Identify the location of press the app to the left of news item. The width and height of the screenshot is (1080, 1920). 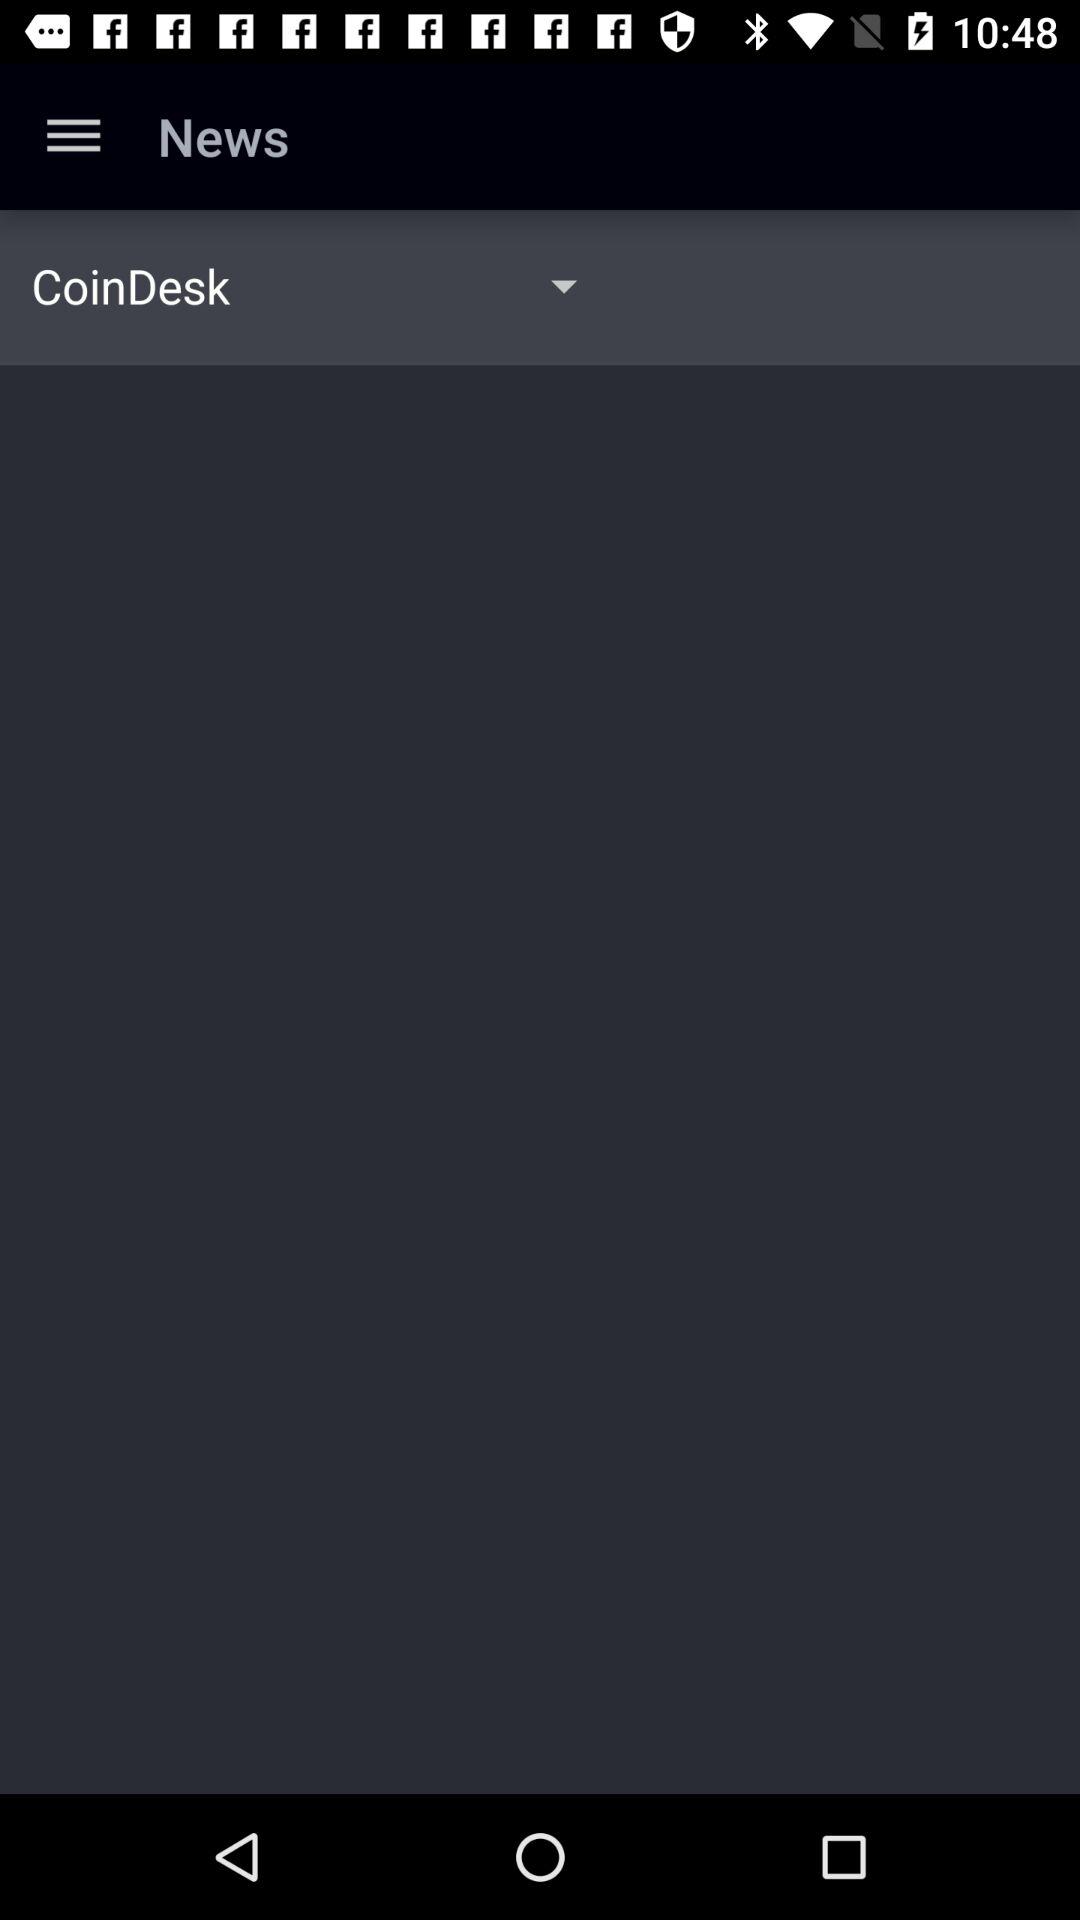
(73, 136).